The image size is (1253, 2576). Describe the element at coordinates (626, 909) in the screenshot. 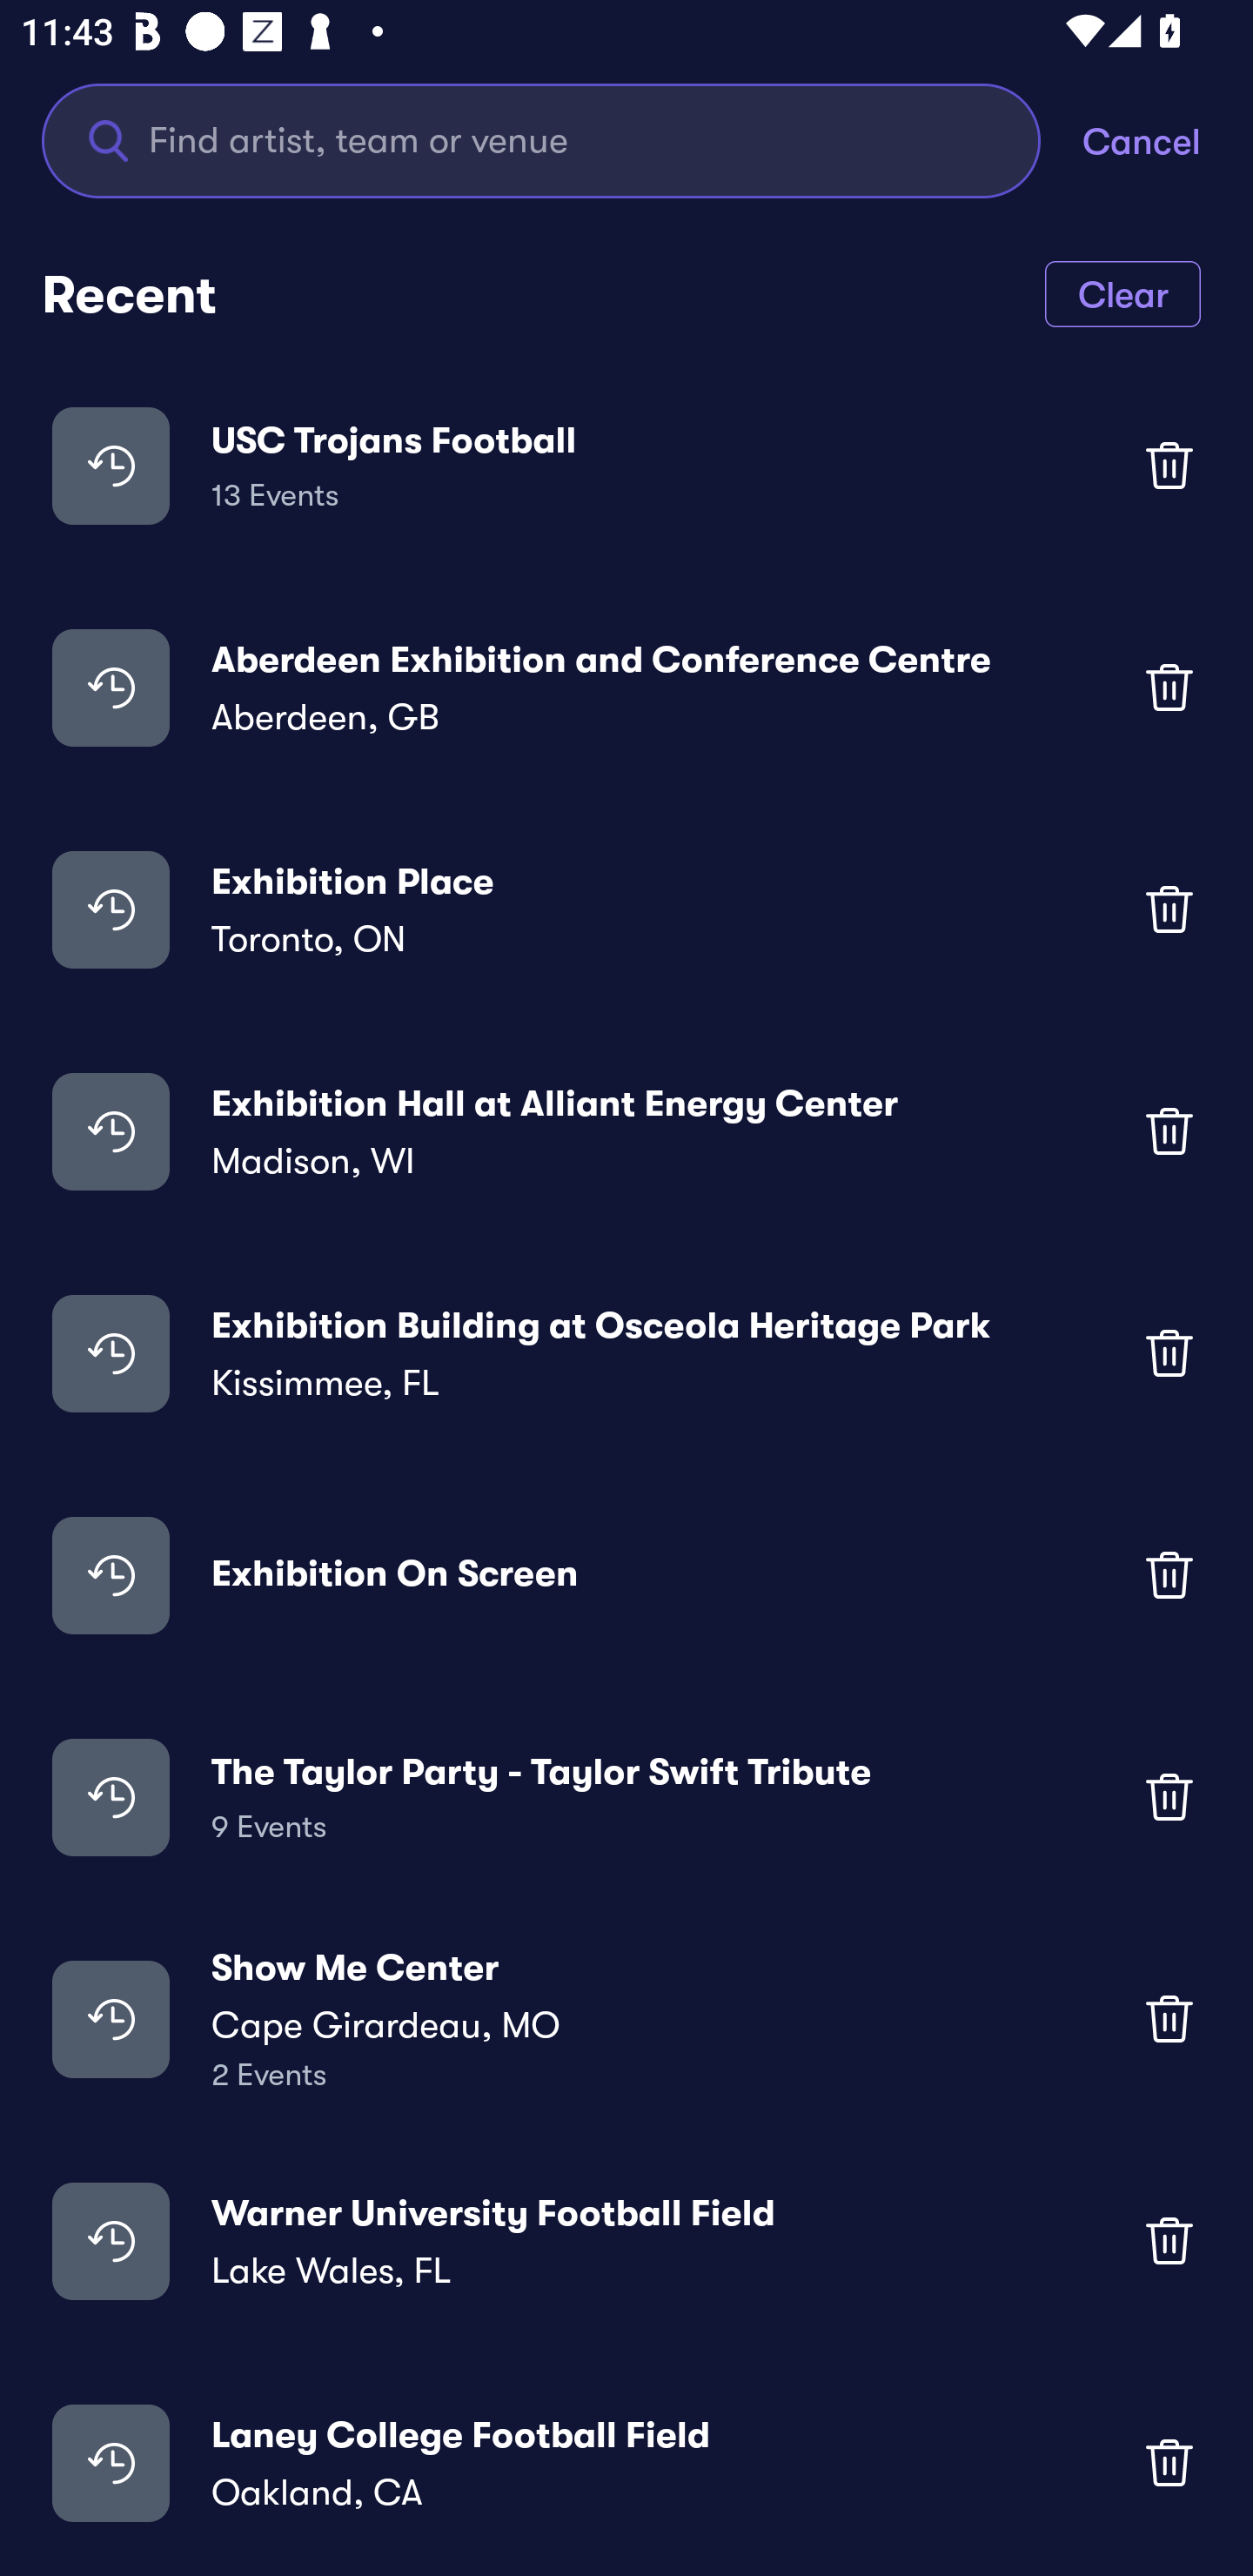

I see `Exhibition Place Toronto, ON` at that location.